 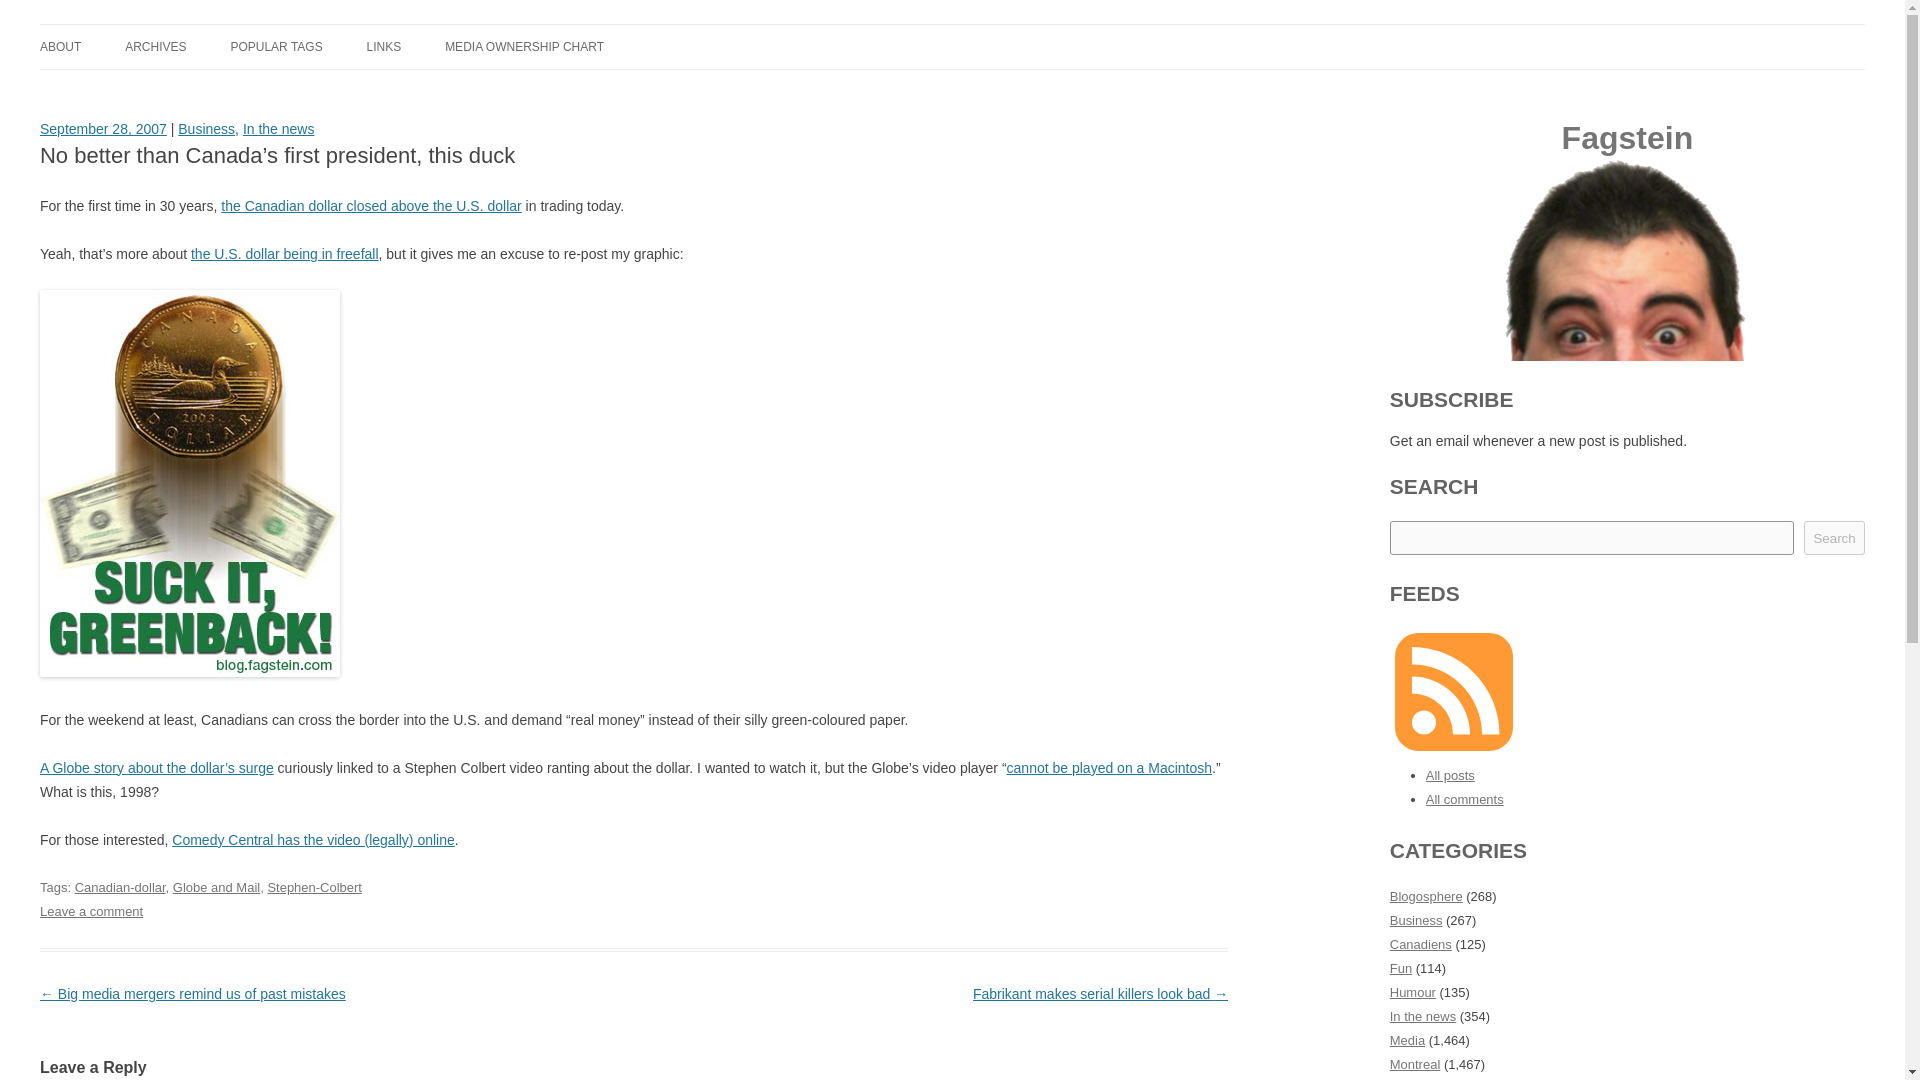 What do you see at coordinates (104, 128) in the screenshot?
I see `September 28, 2007` at bounding box center [104, 128].